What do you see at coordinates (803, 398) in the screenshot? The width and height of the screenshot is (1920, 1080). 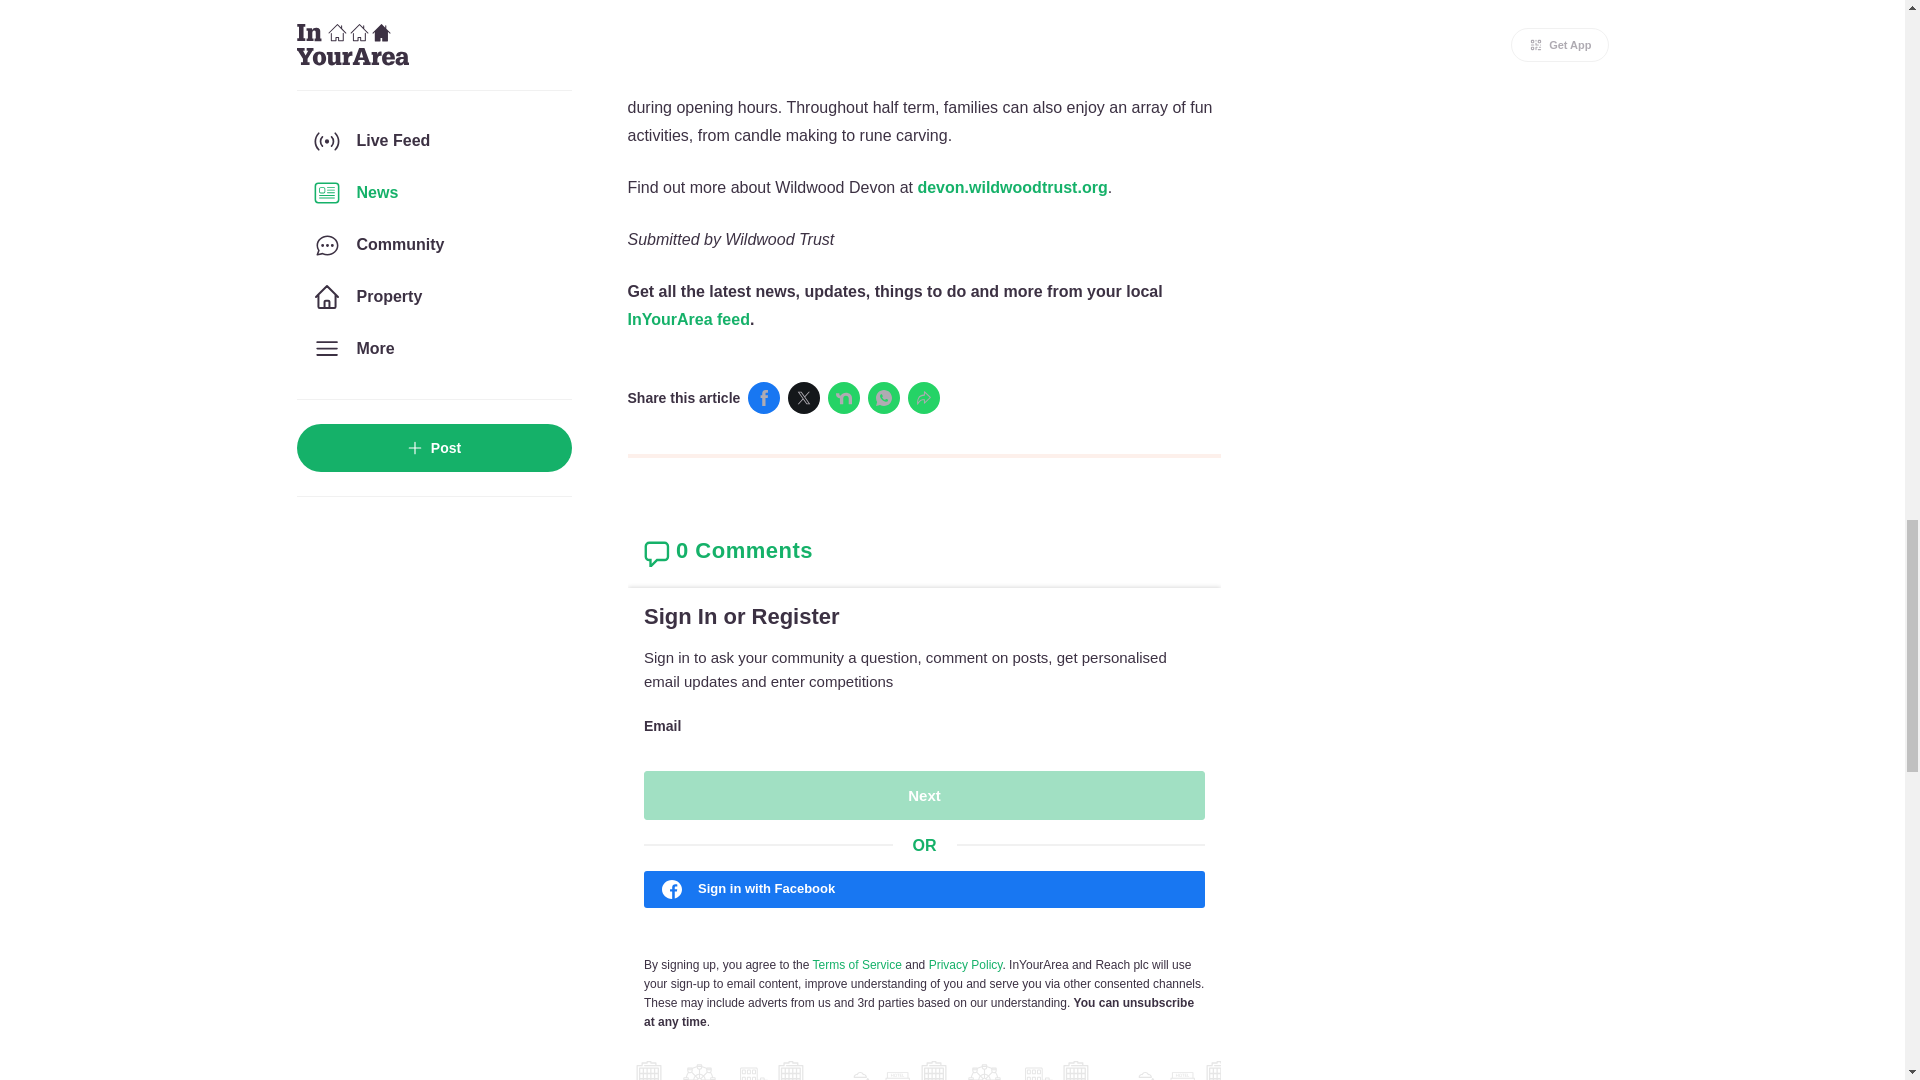 I see `Share to X` at bounding box center [803, 398].